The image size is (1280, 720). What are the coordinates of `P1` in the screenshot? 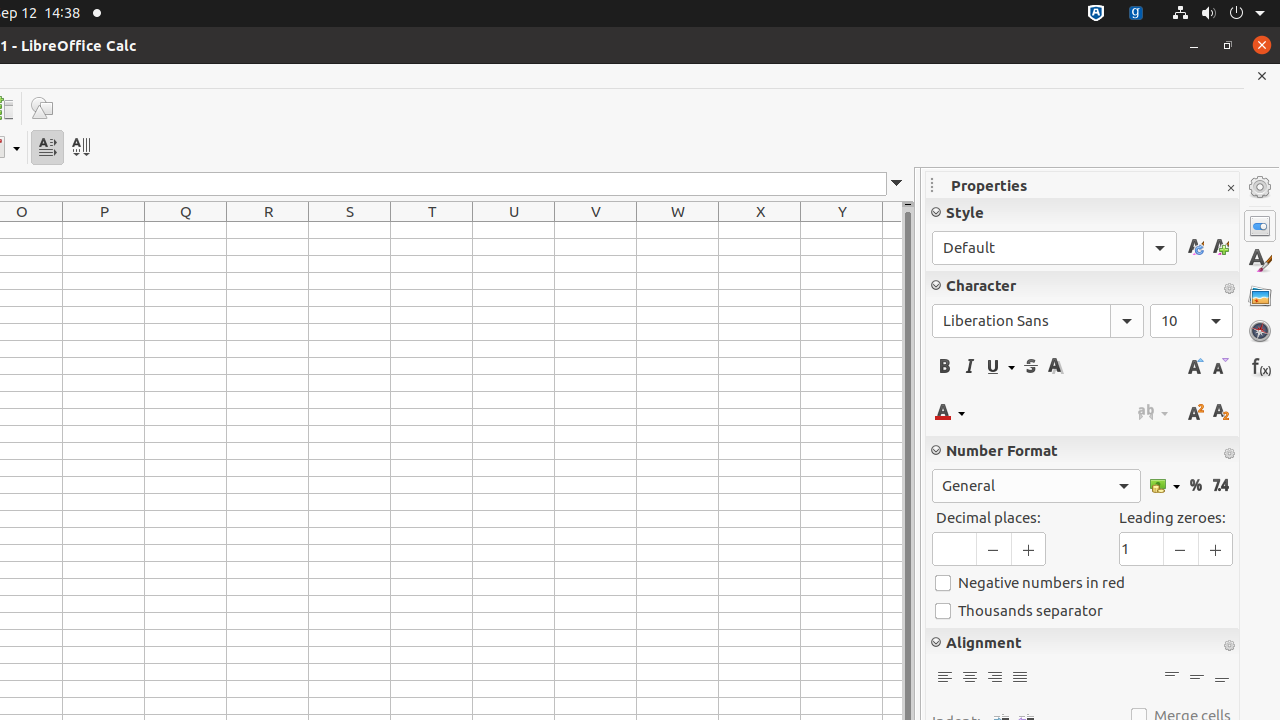 It's located at (104, 230).